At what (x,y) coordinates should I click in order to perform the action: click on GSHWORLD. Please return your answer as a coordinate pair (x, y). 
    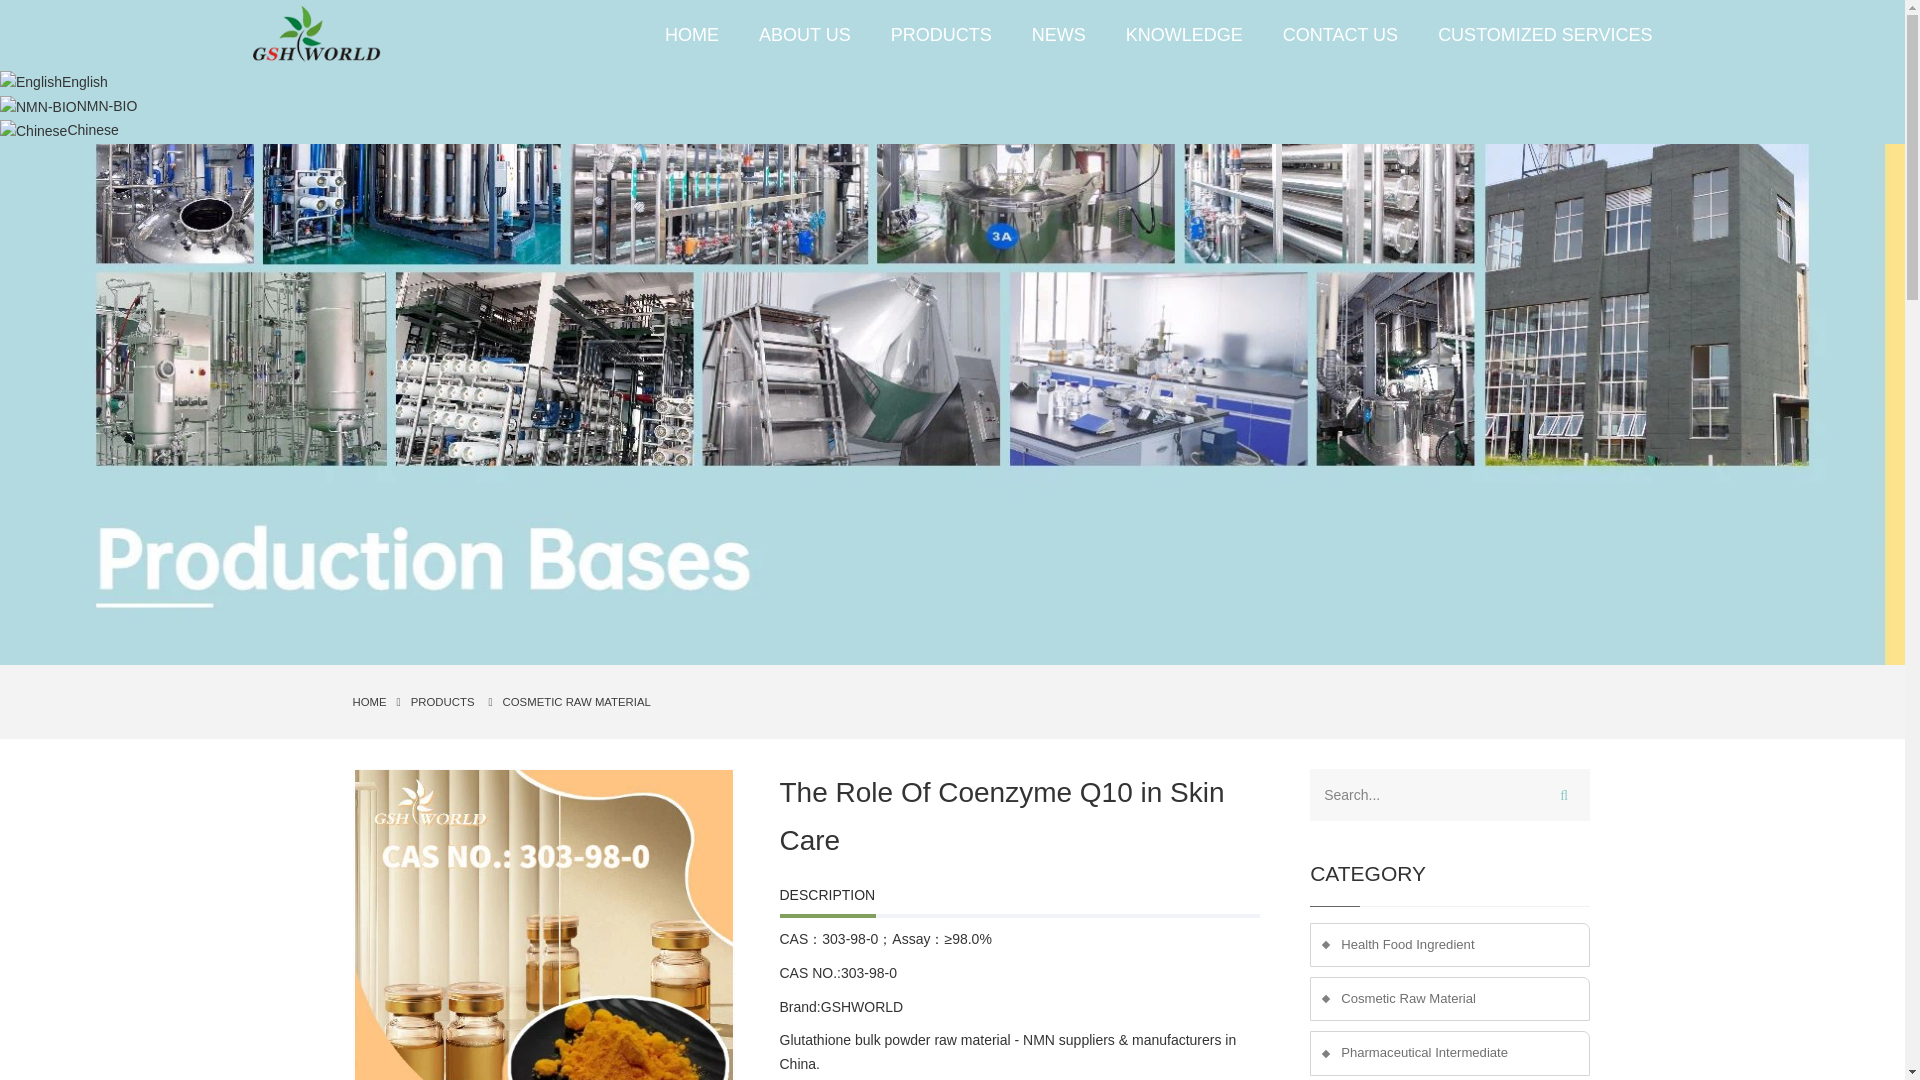
    Looking at the image, I should click on (862, 1007).